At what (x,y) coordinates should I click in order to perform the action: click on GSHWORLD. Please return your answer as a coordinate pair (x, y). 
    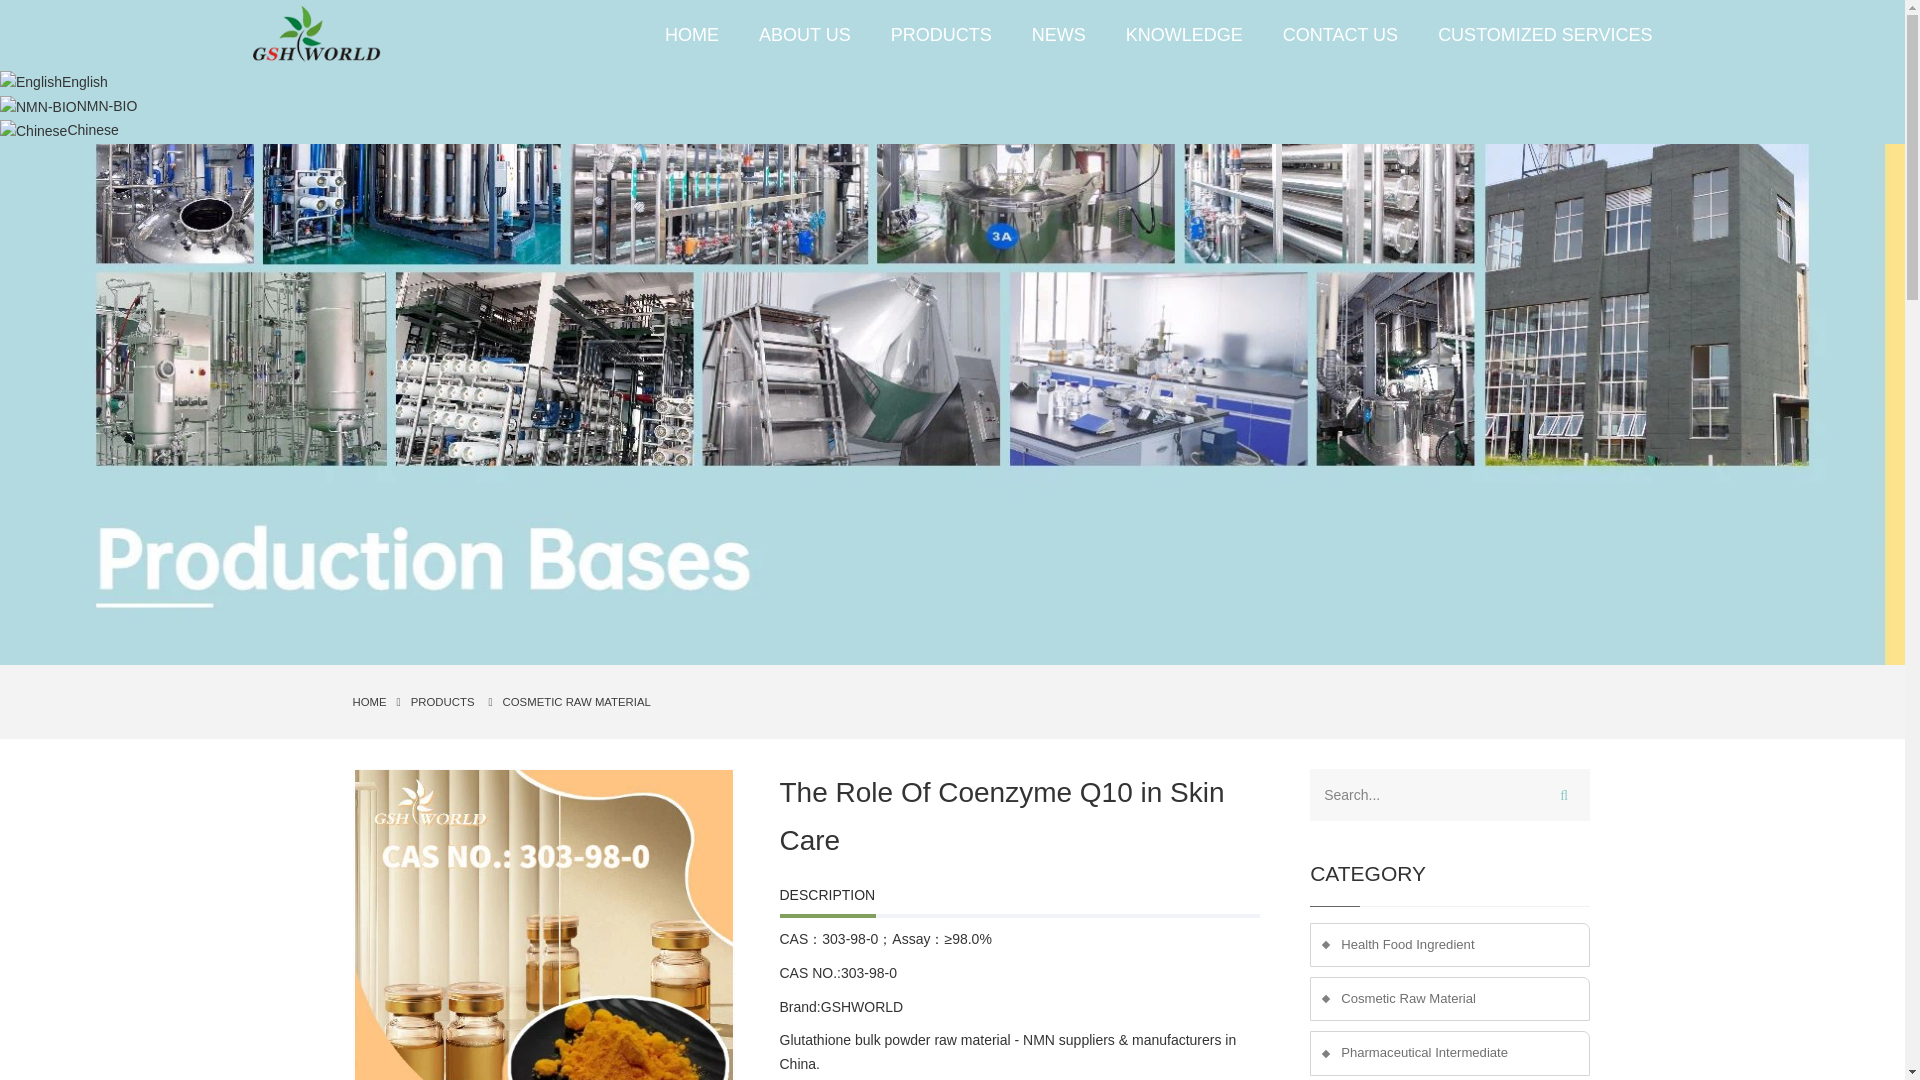
    Looking at the image, I should click on (862, 1007).